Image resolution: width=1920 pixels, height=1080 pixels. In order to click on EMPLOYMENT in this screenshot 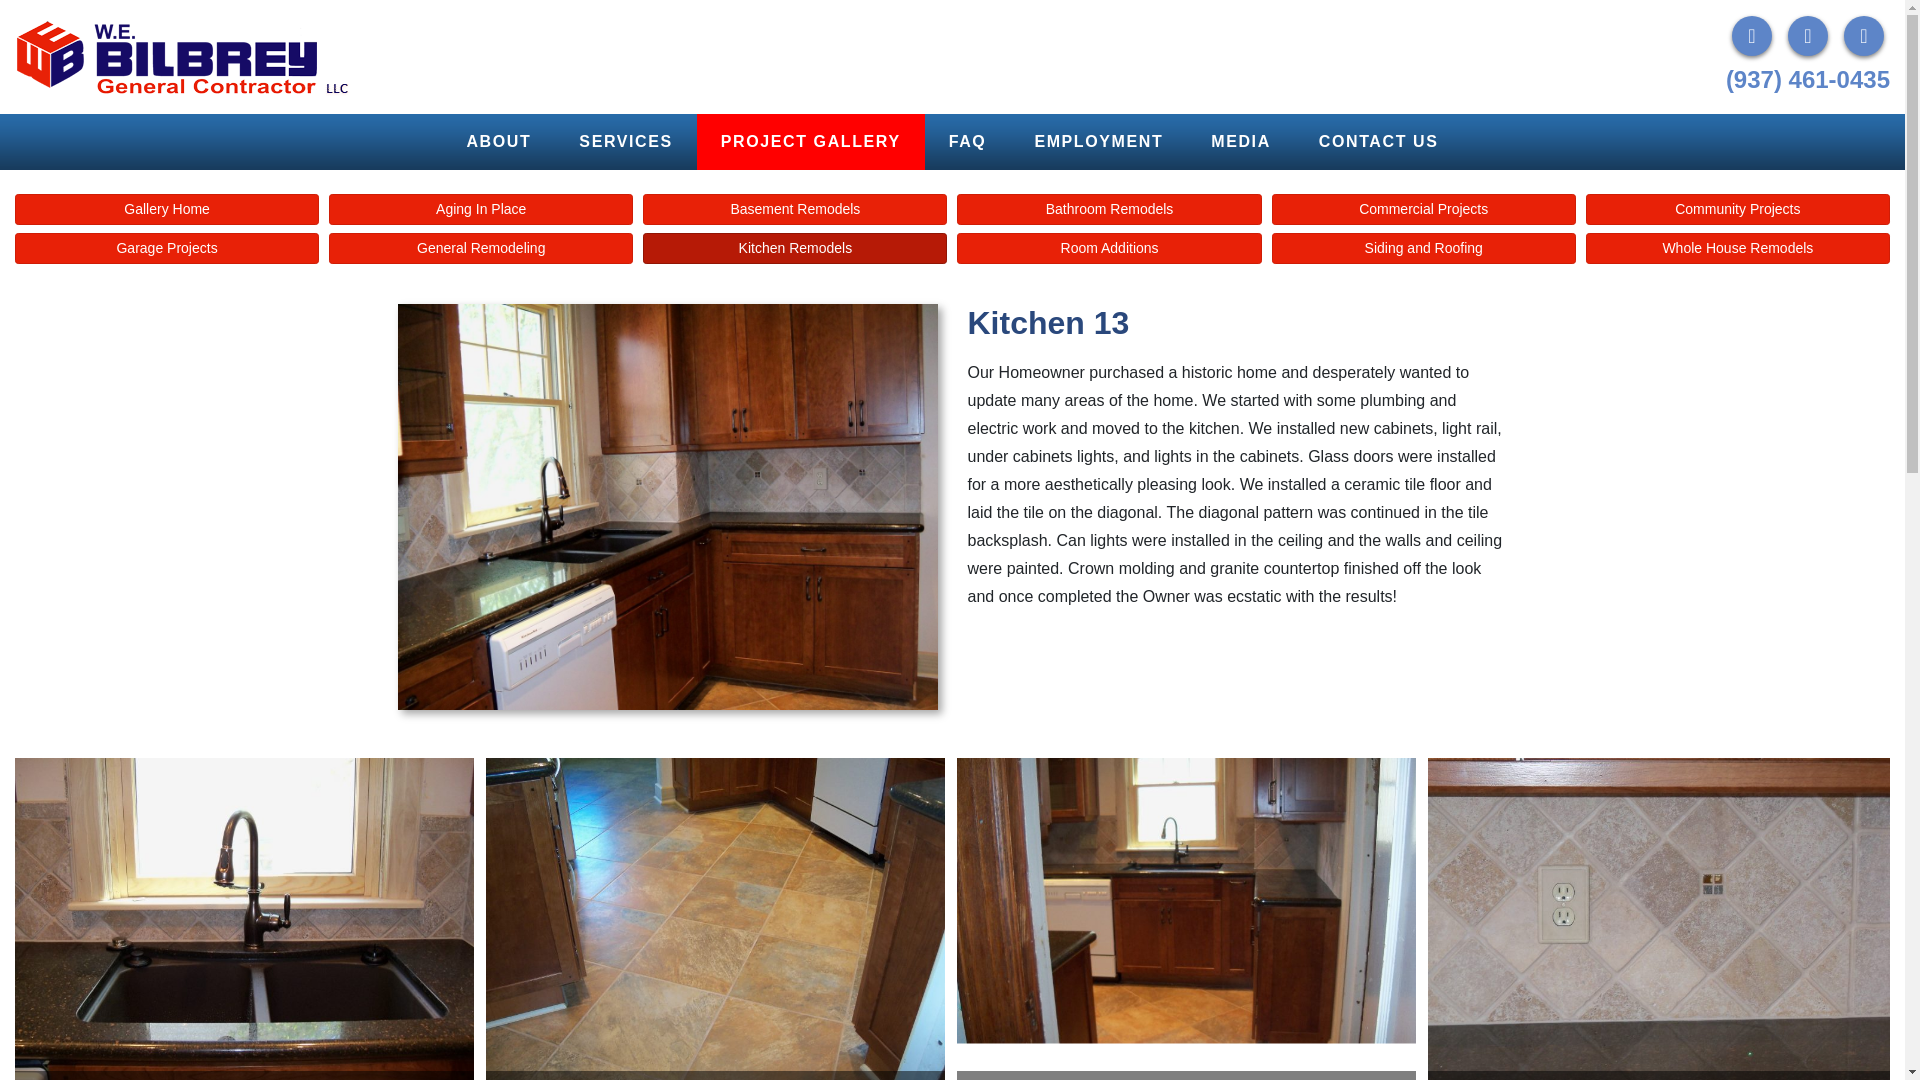, I will do `click(1098, 142)`.